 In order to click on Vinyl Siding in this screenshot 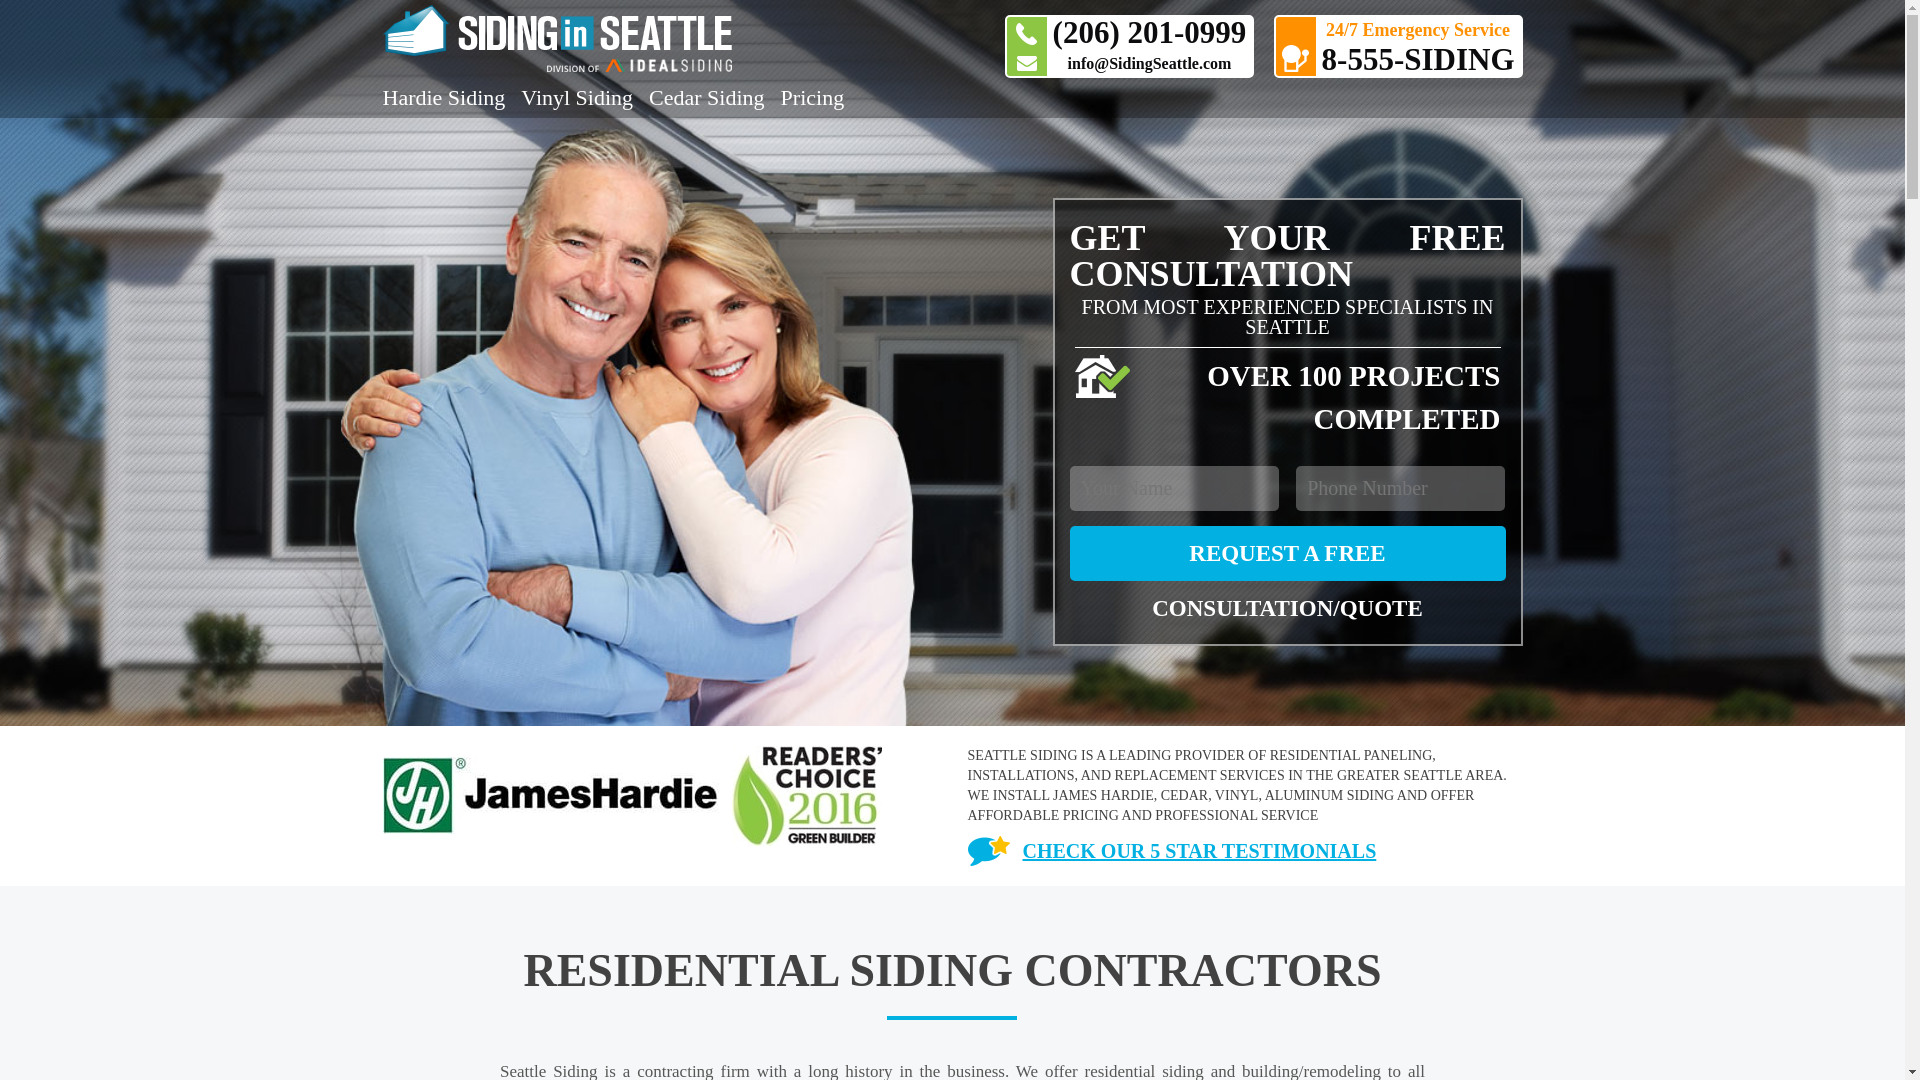, I will do `click(576, 98)`.